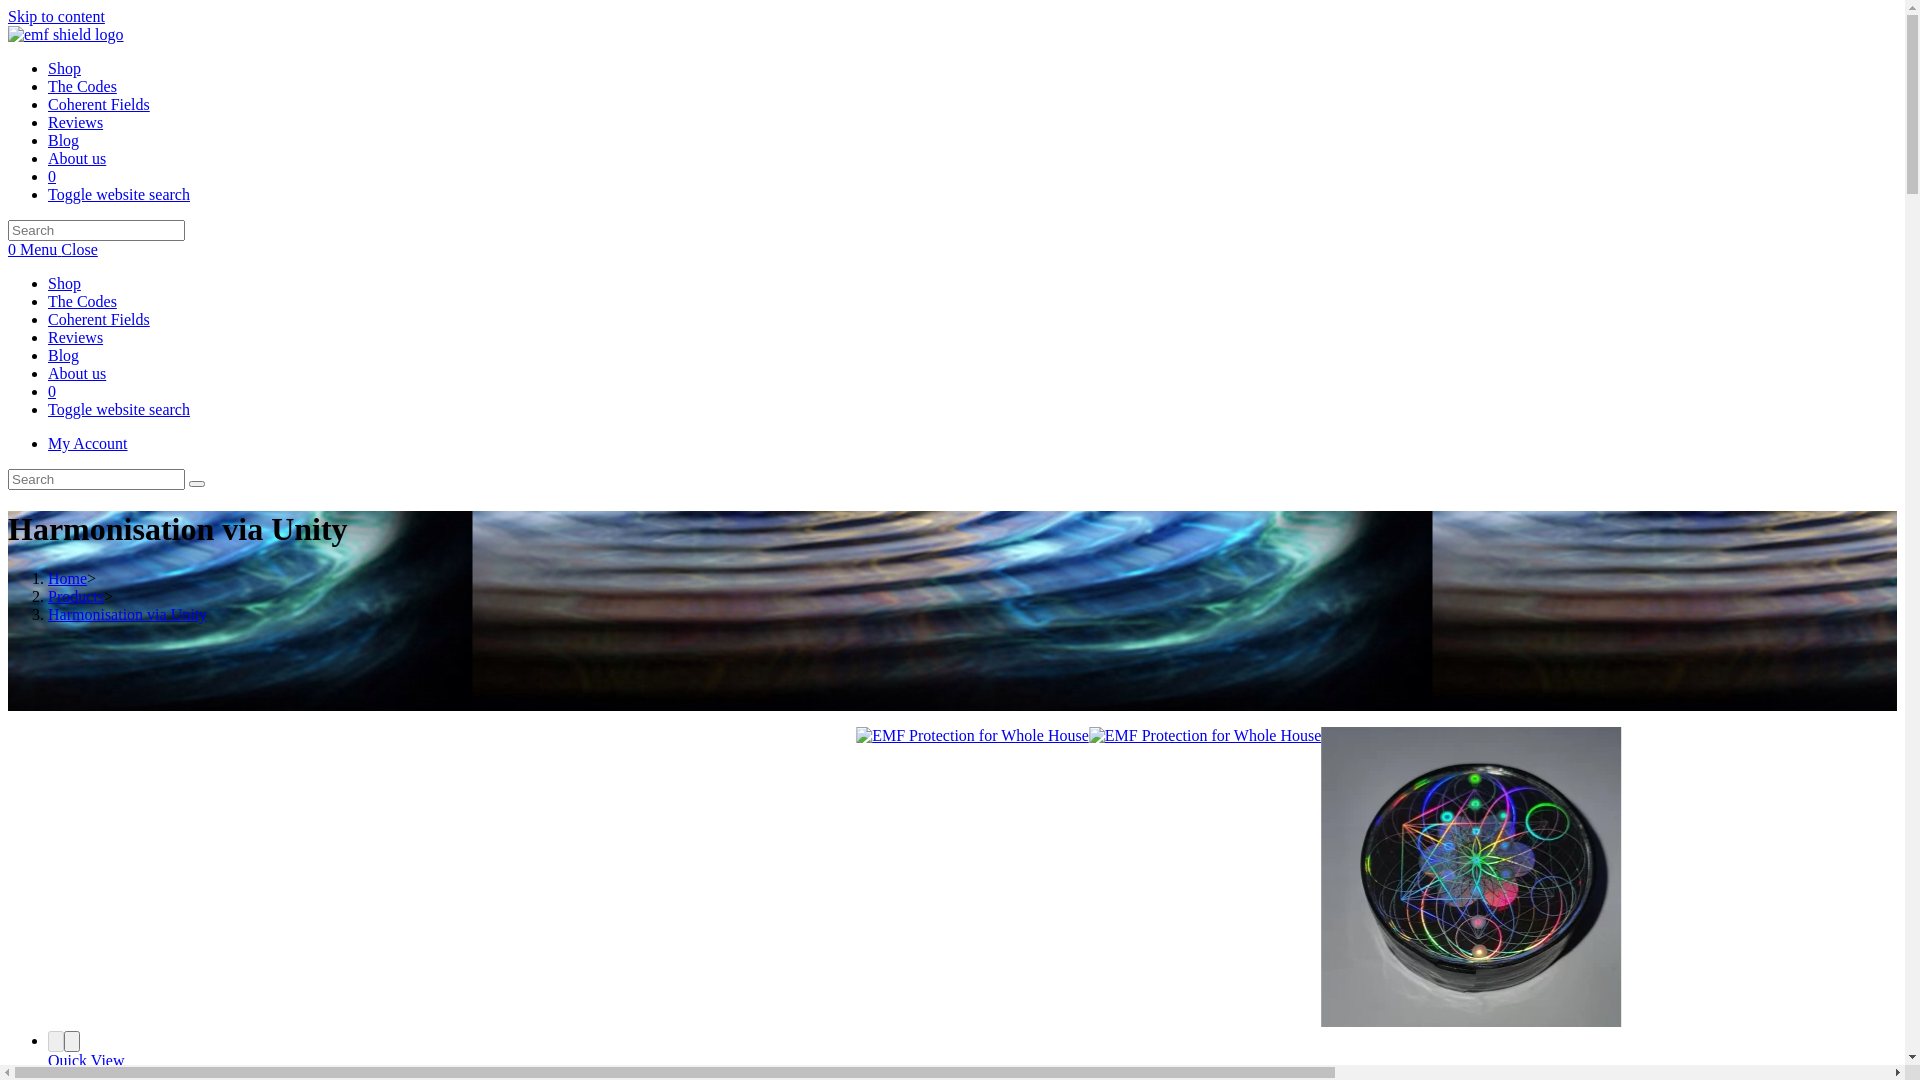 This screenshot has height=1080, width=1920. Describe the element at coordinates (86, 1060) in the screenshot. I see `Quick View` at that location.